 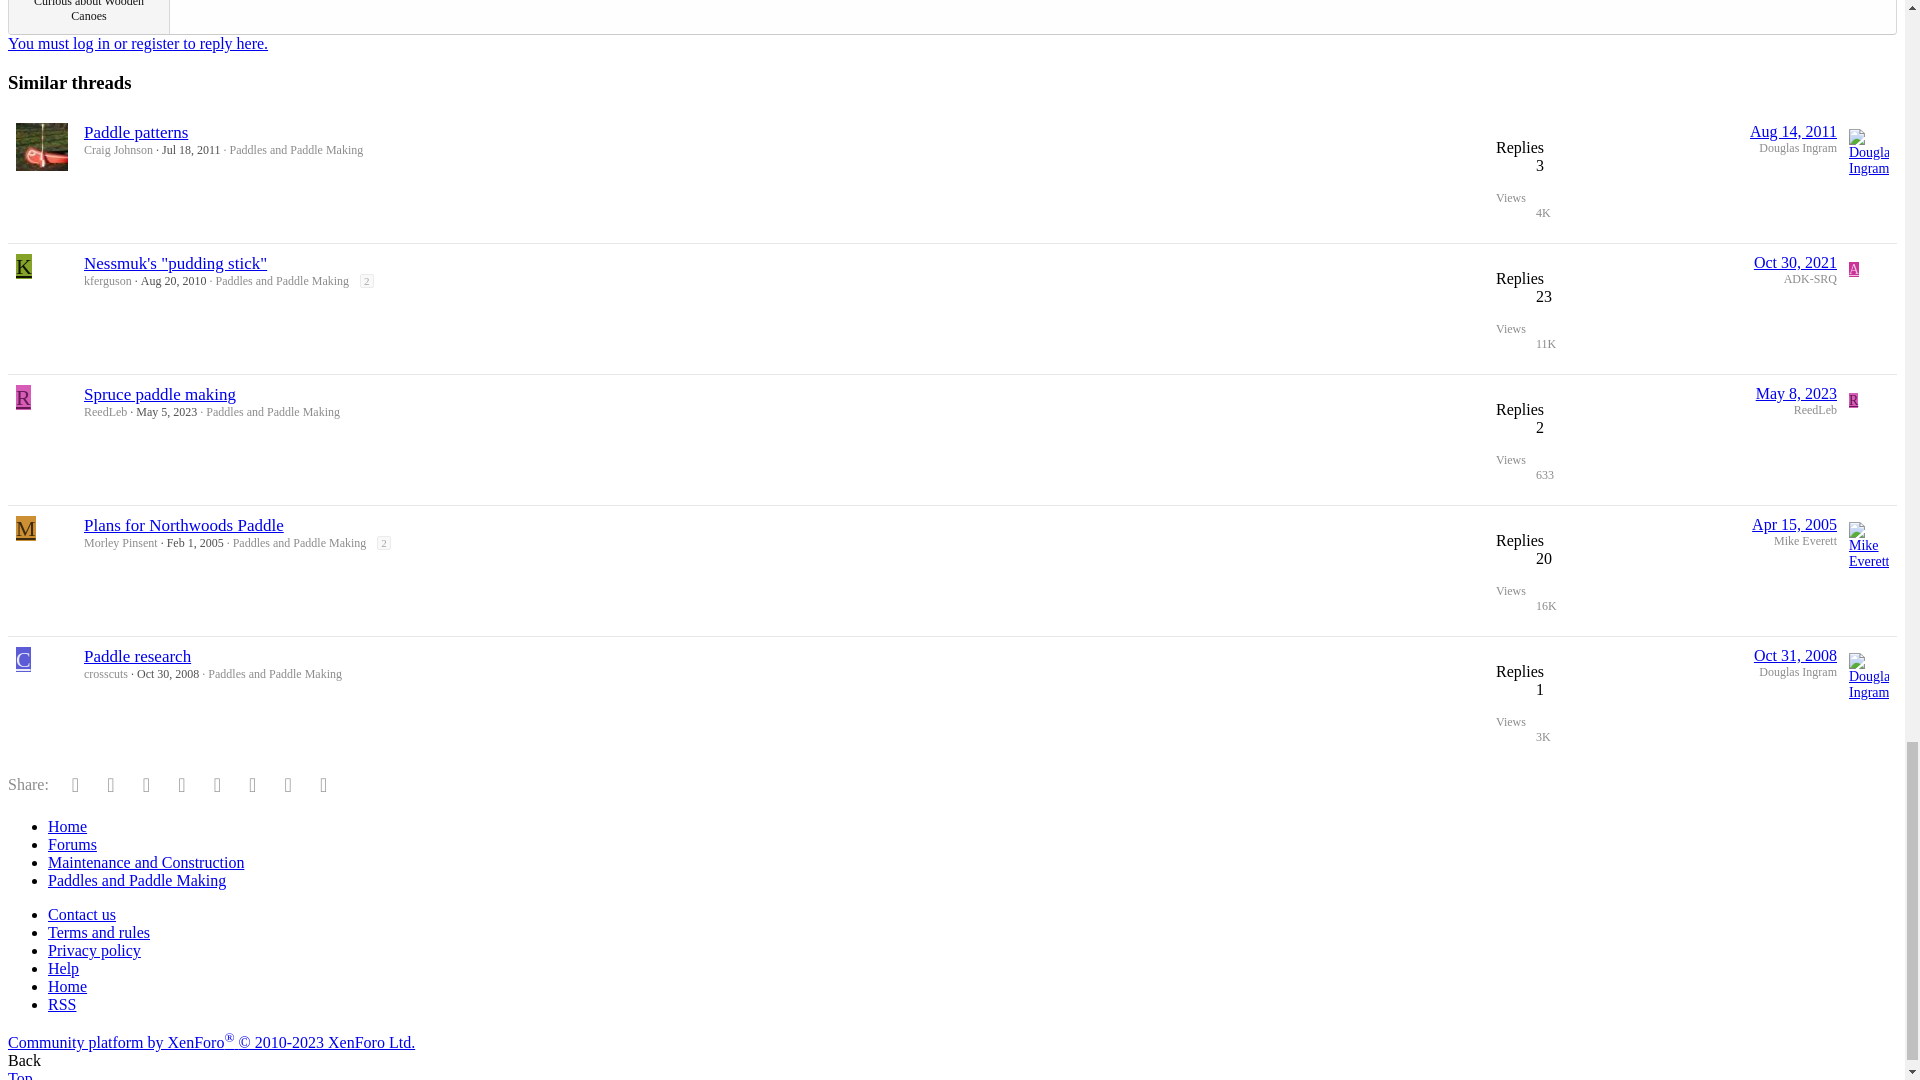 I want to click on Oct 30, 2021 at 9:57 AM, so click(x=1796, y=262).